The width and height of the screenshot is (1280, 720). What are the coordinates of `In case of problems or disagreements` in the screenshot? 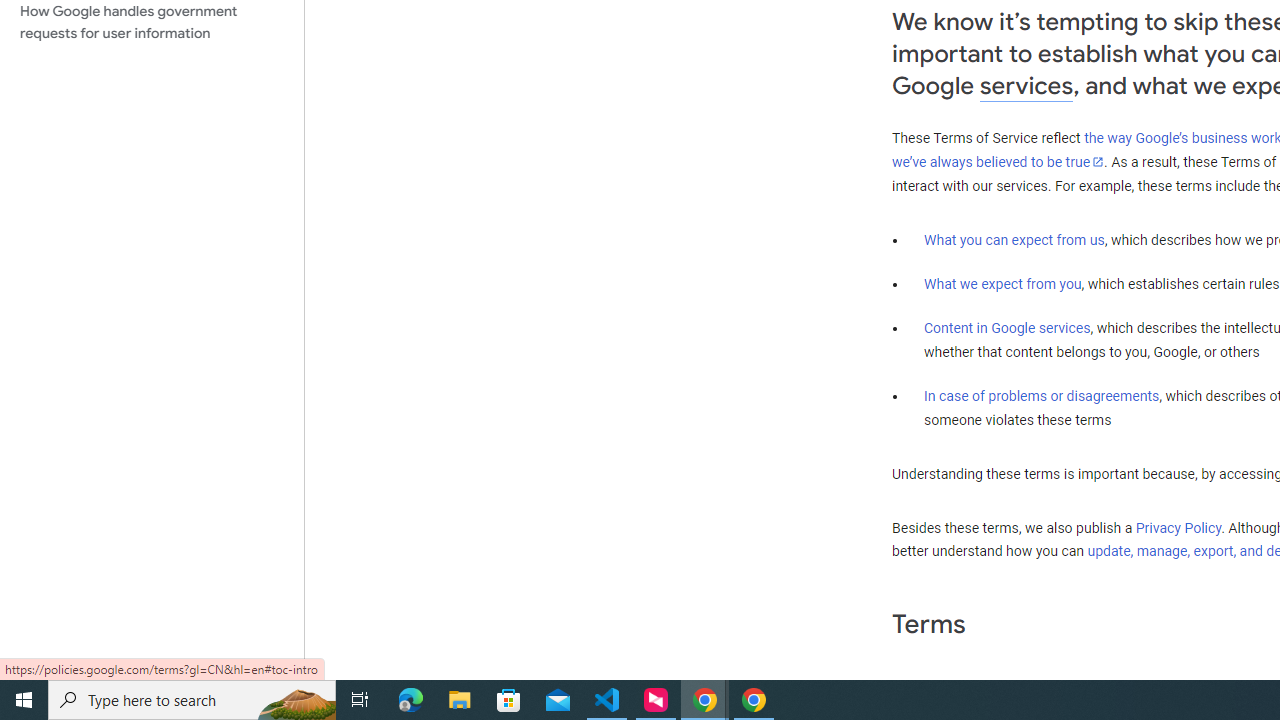 It's located at (1042, 396).